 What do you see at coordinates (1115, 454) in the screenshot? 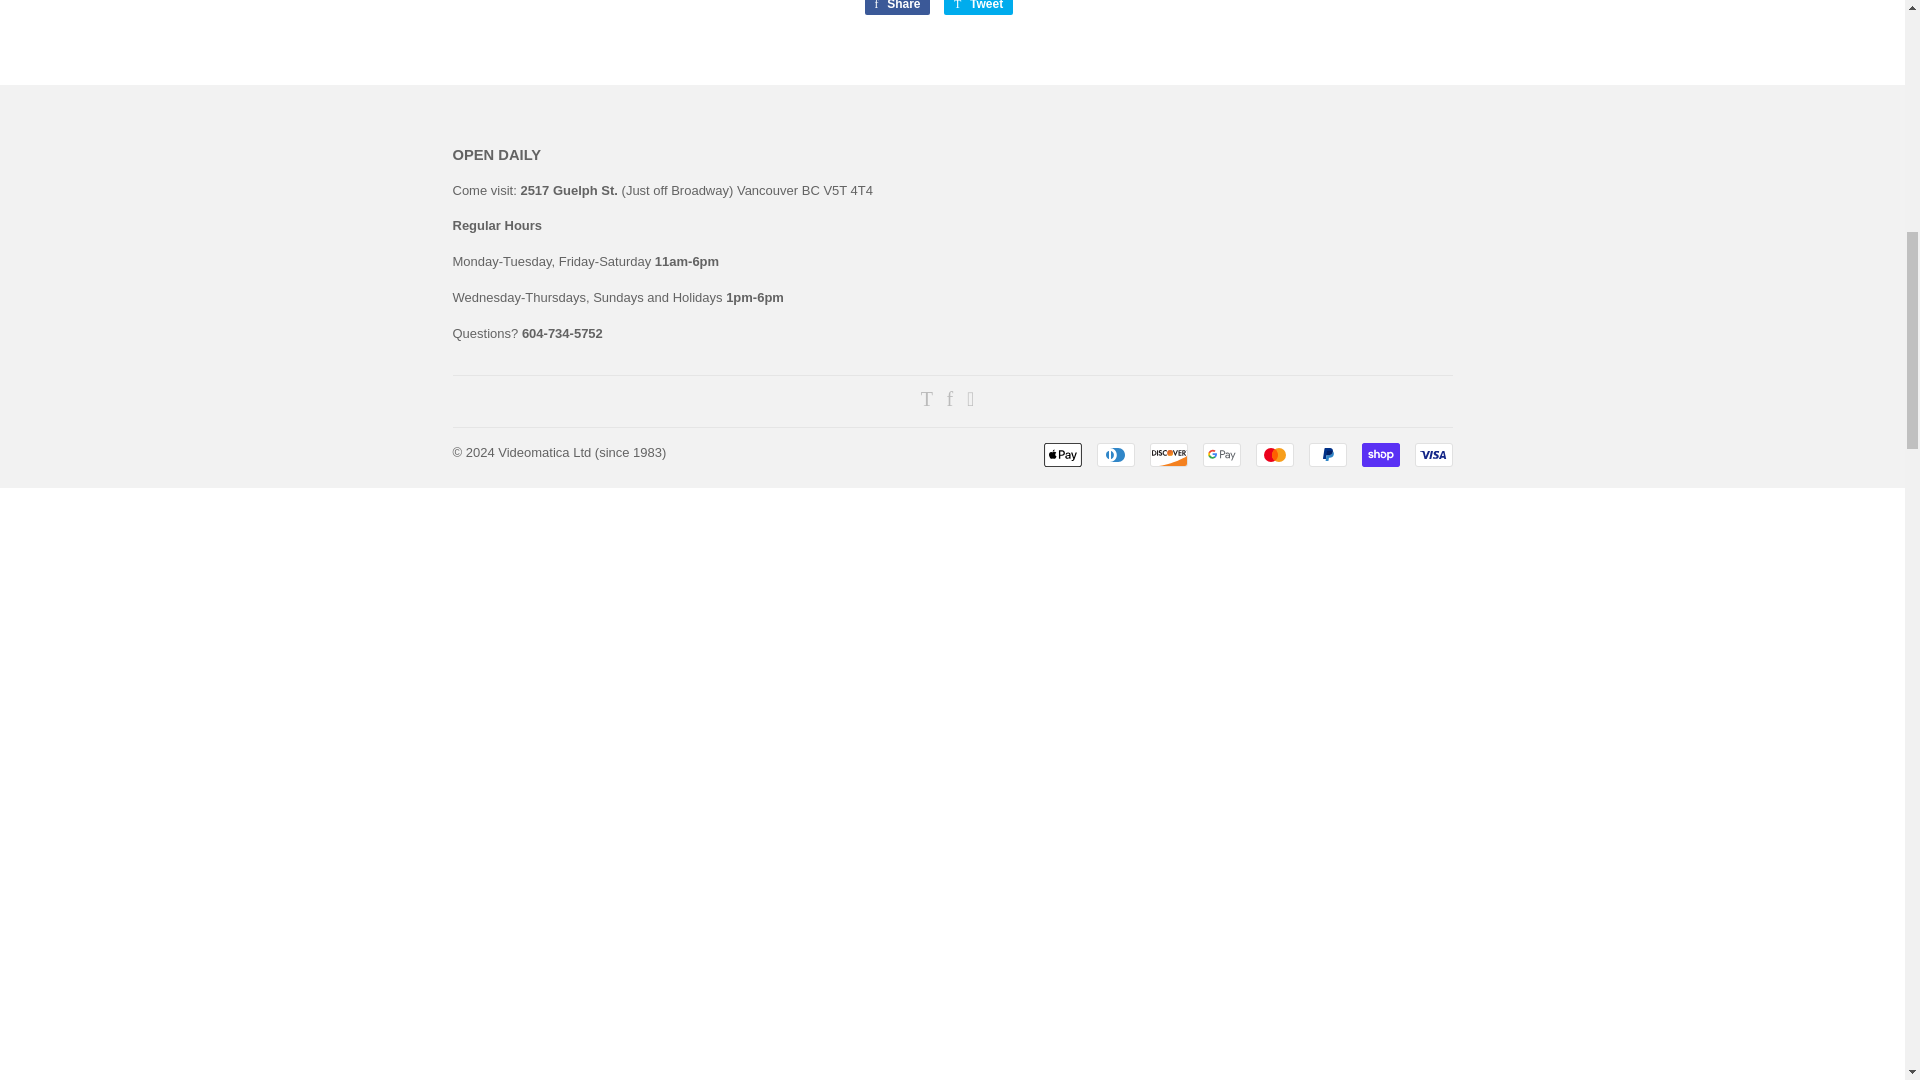
I see `Diners Club` at bounding box center [1115, 454].